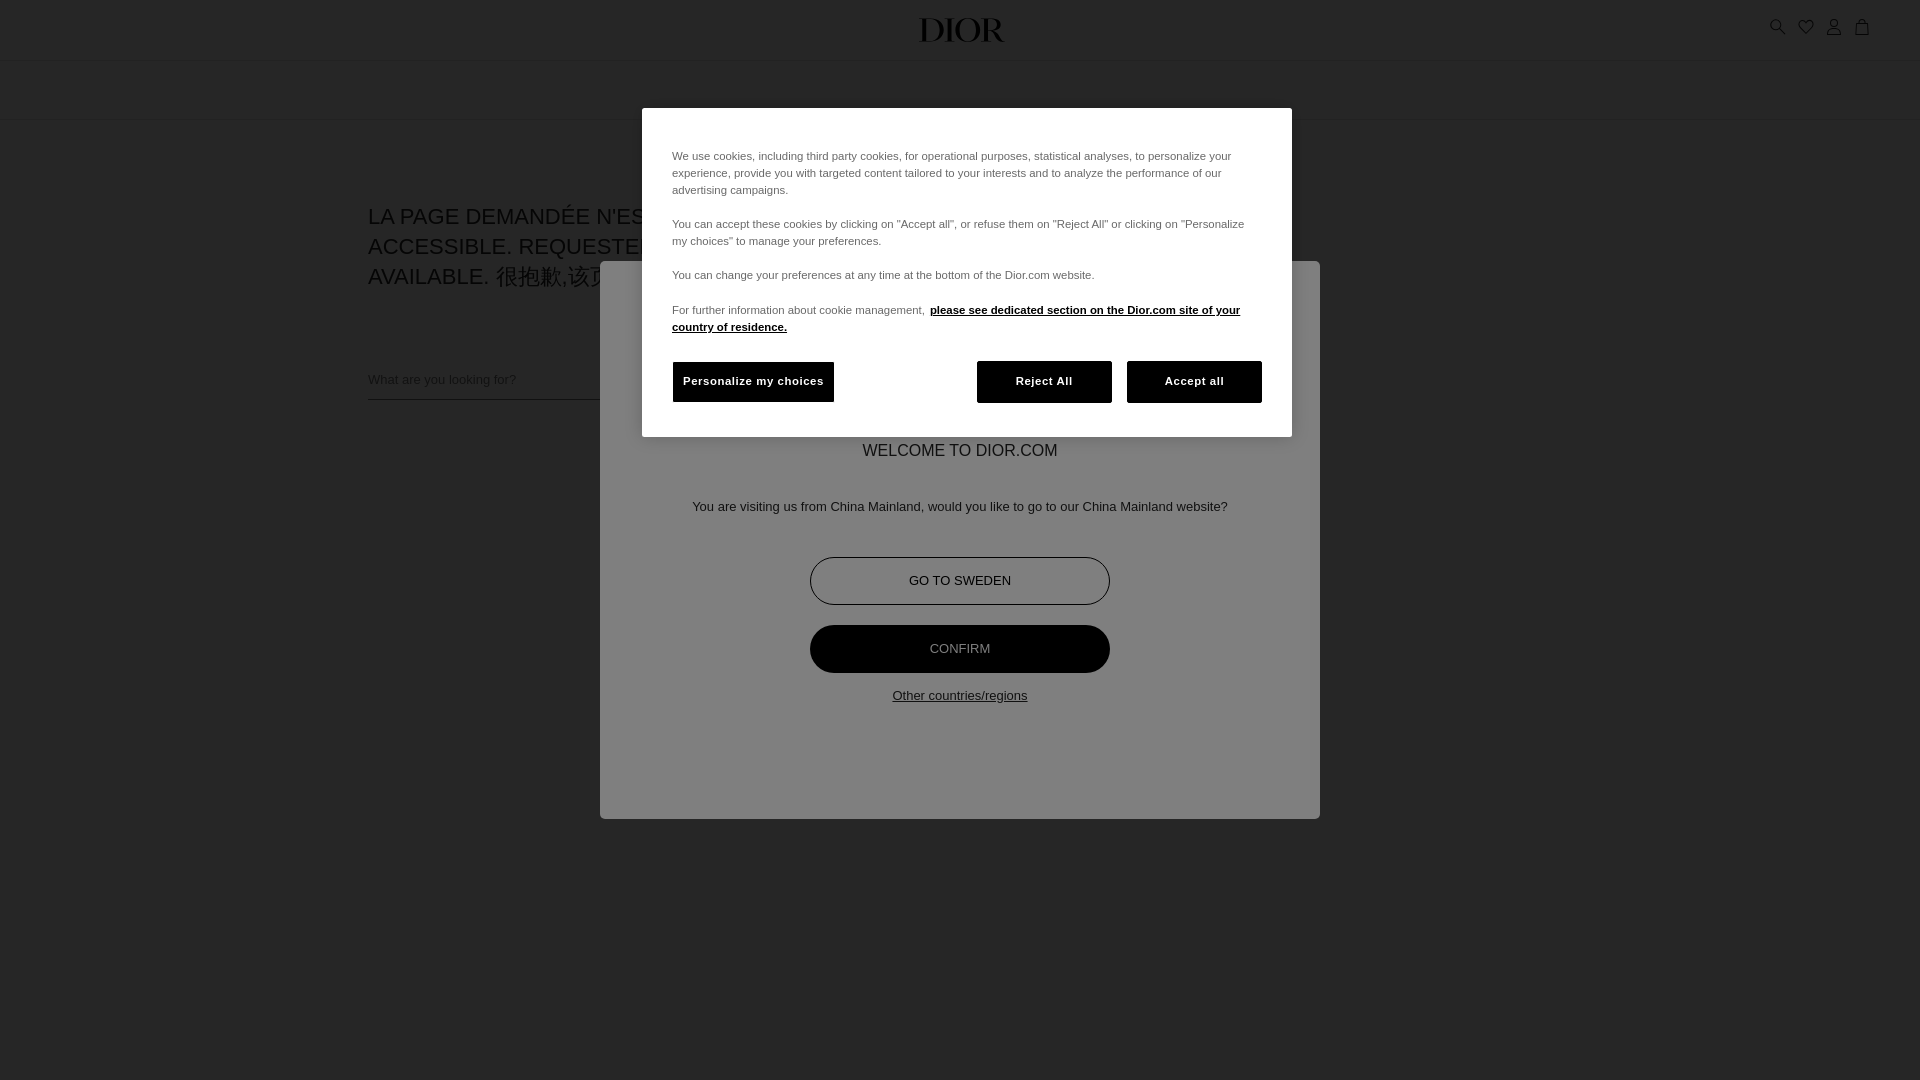 Image resolution: width=1920 pixels, height=1080 pixels. I want to click on Personalize my choices, so click(754, 381).